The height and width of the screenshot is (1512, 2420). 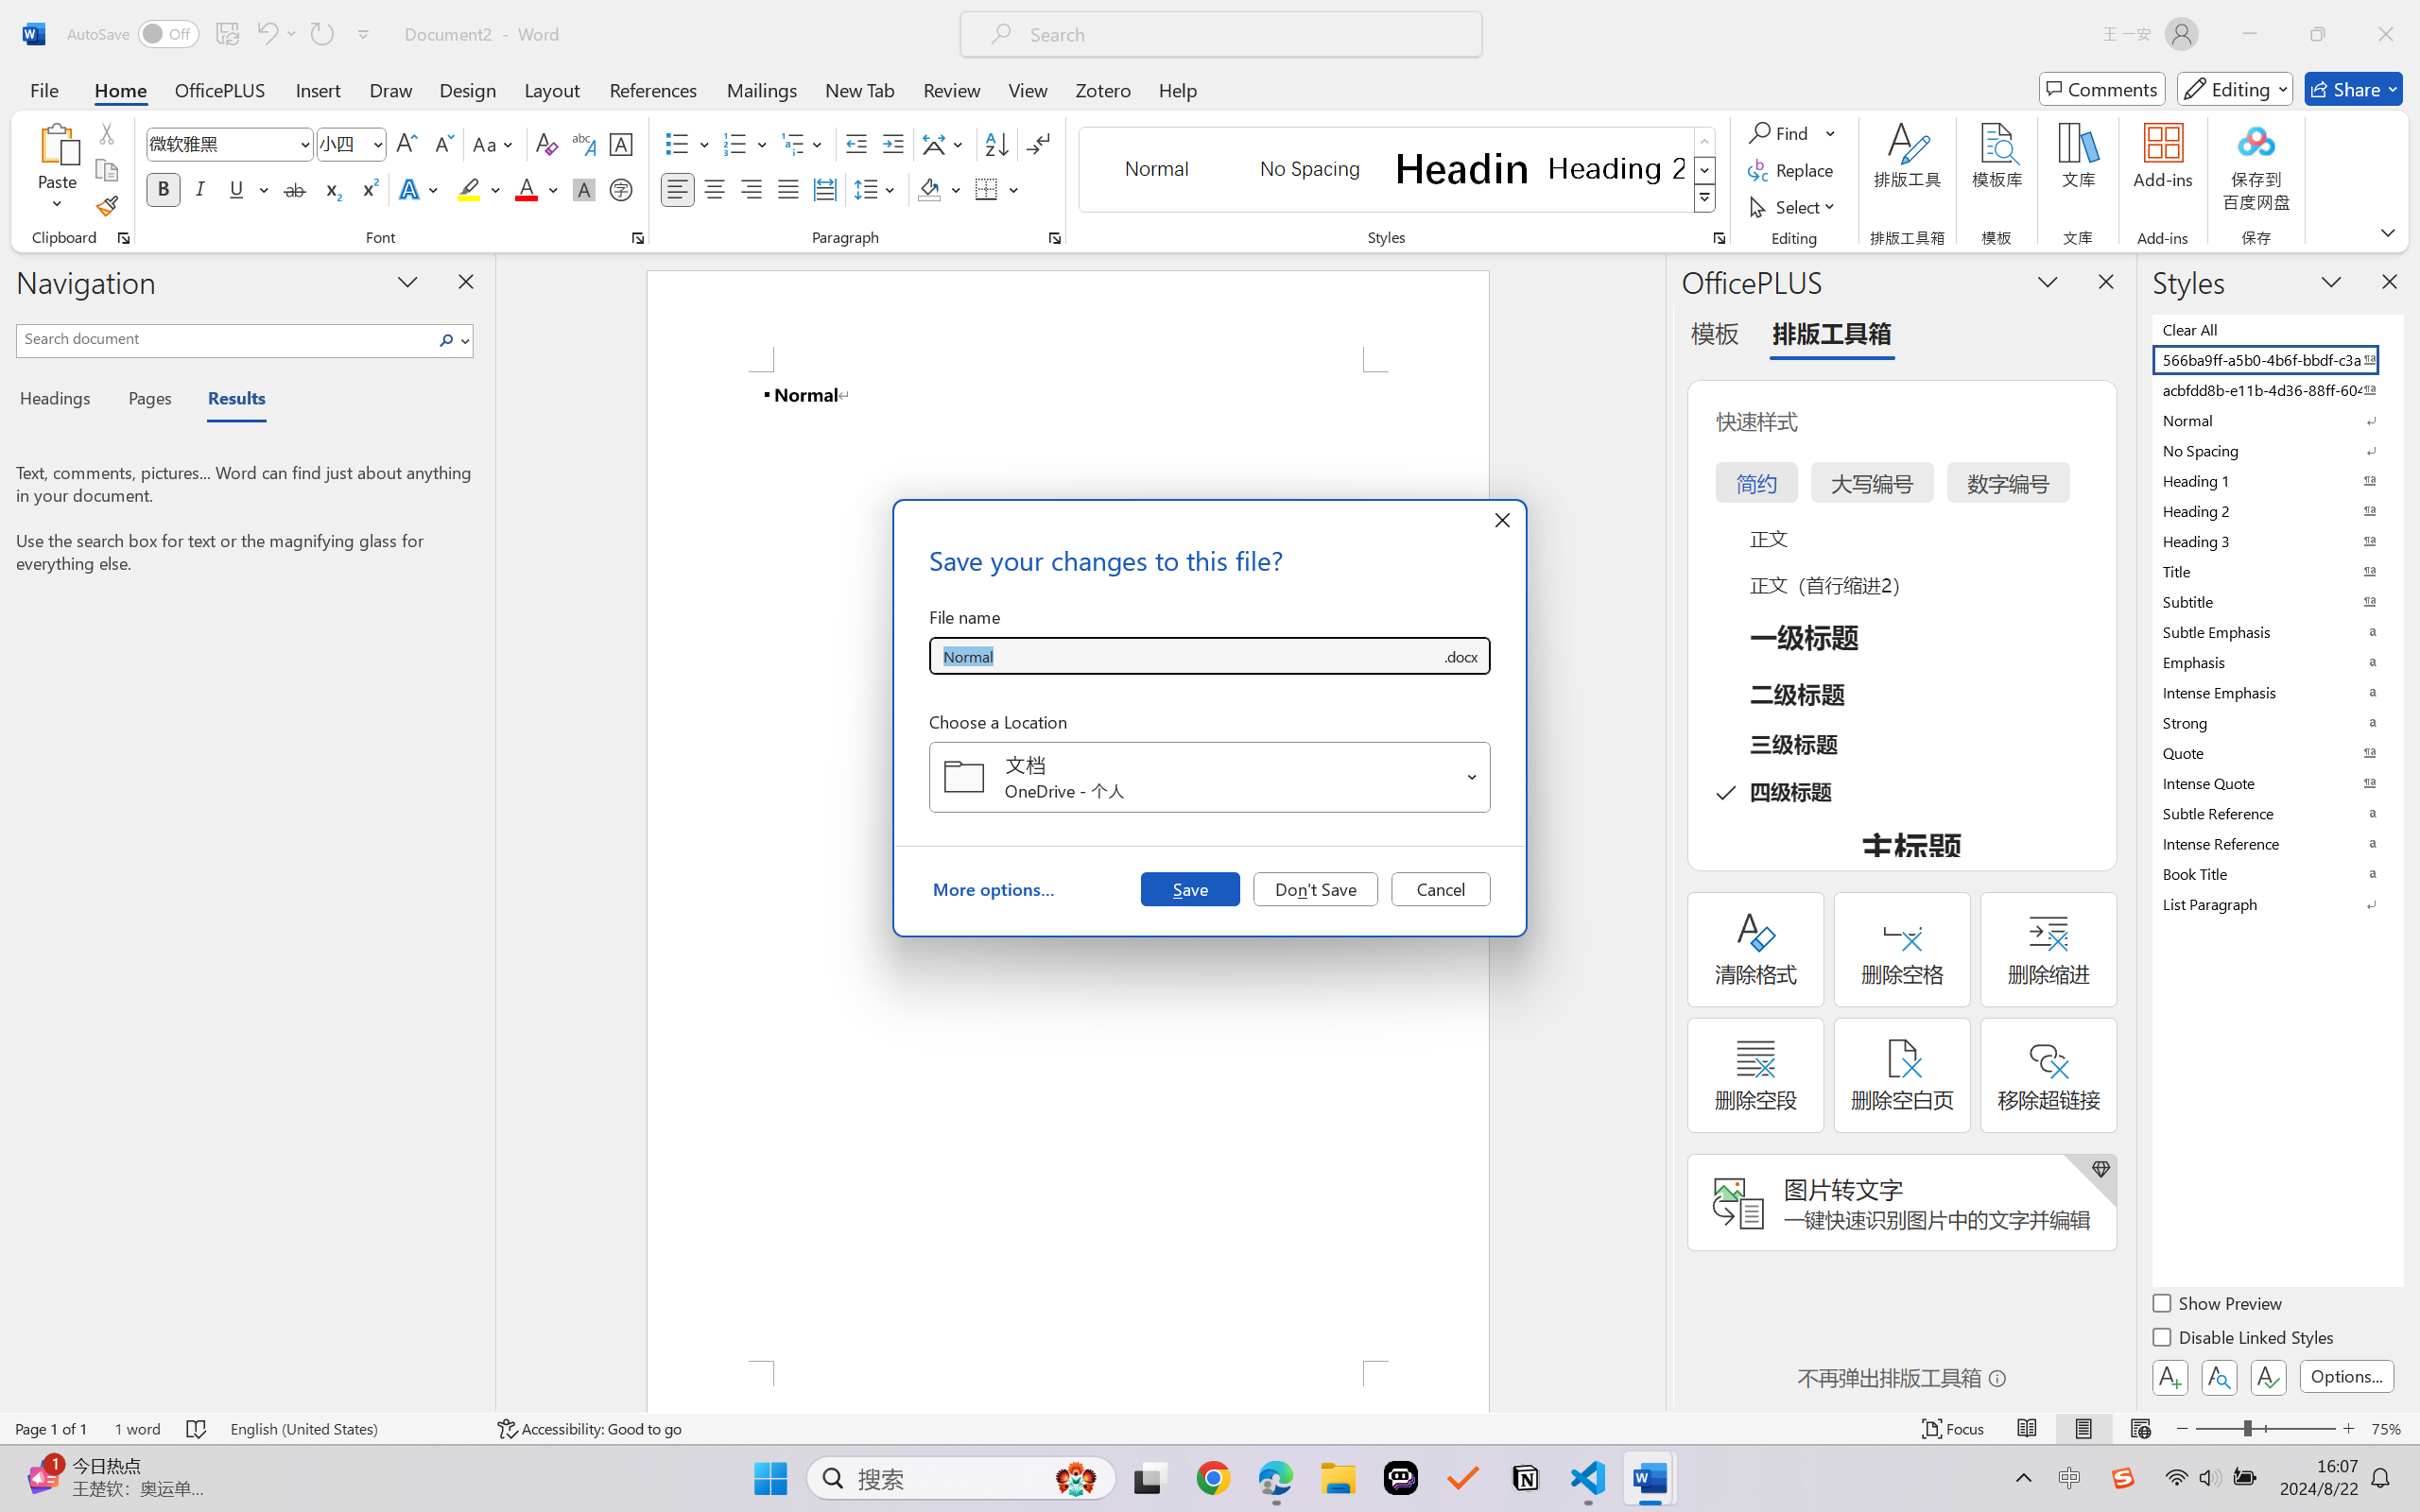 I want to click on Google Chrome, so click(x=1213, y=1478).